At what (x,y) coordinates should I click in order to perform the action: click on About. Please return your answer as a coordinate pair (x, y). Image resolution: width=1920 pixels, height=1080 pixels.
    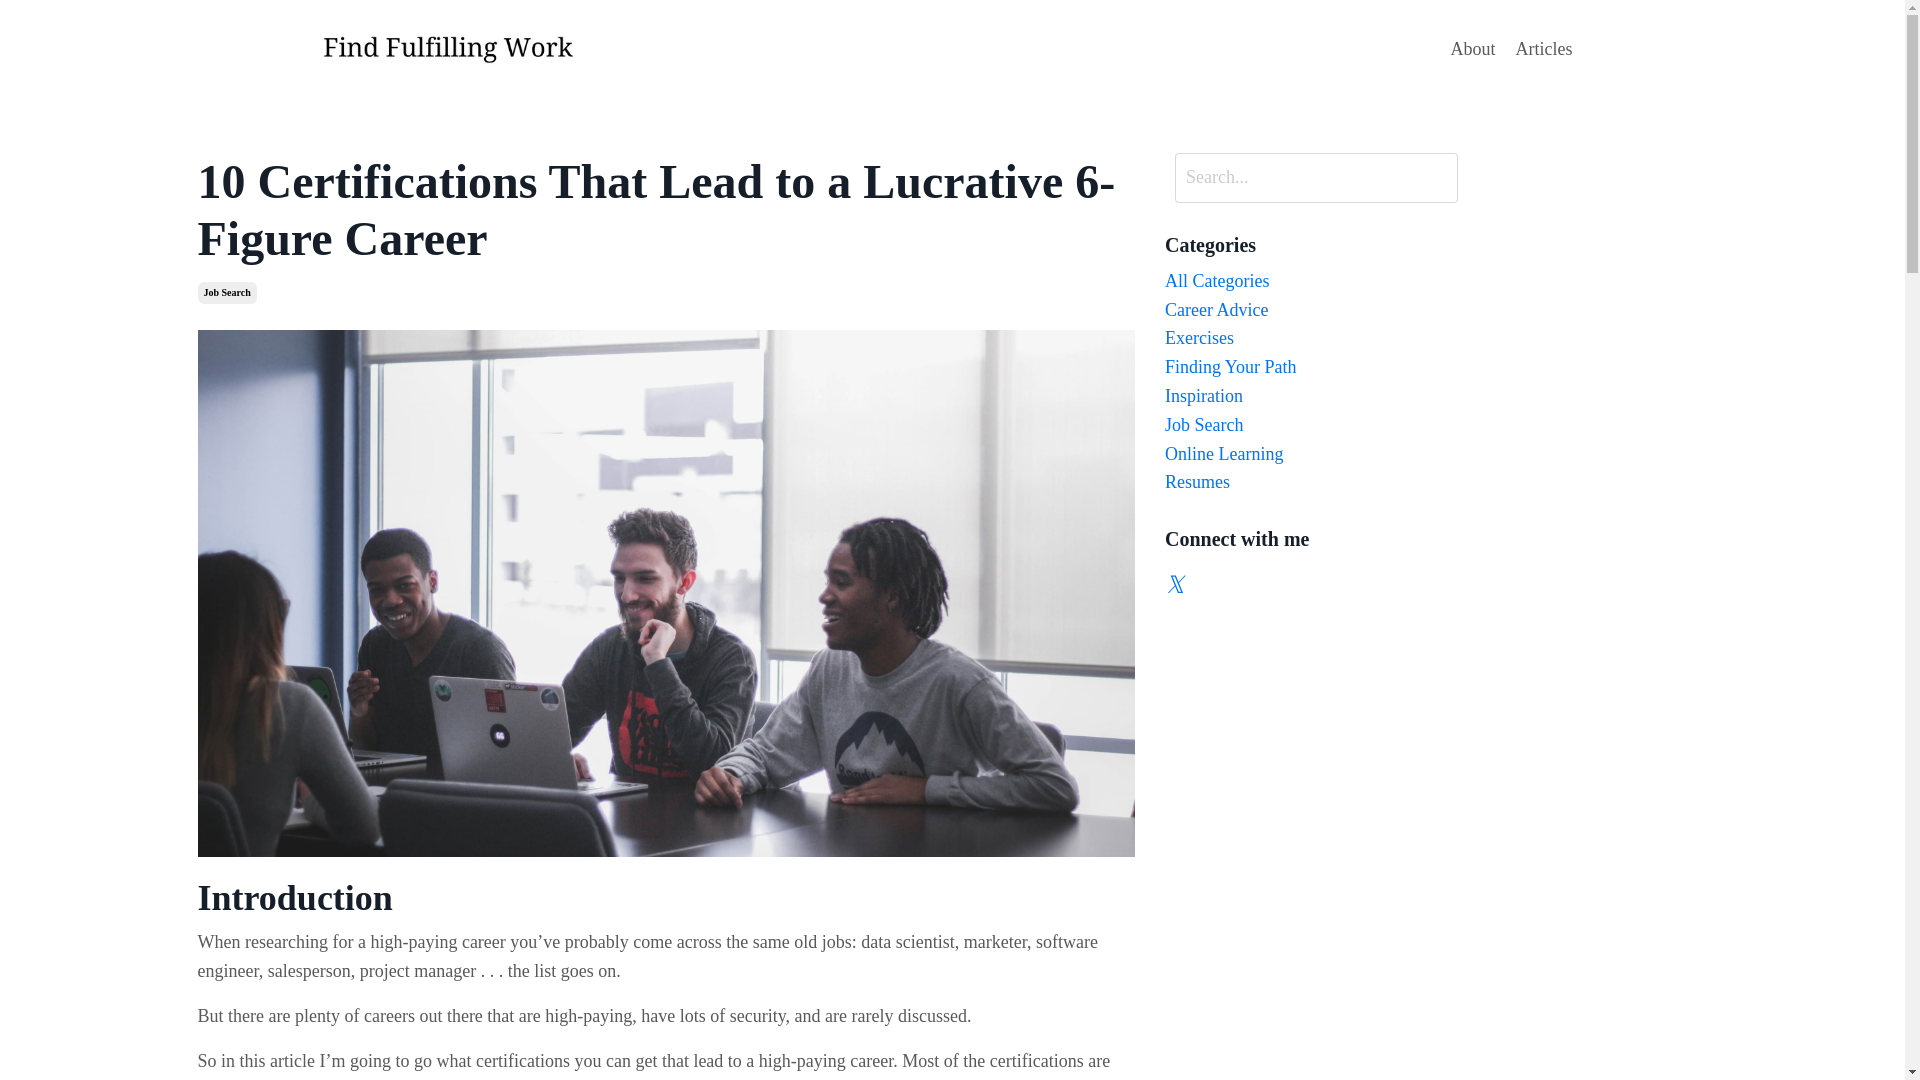
    Looking at the image, I should click on (1473, 48).